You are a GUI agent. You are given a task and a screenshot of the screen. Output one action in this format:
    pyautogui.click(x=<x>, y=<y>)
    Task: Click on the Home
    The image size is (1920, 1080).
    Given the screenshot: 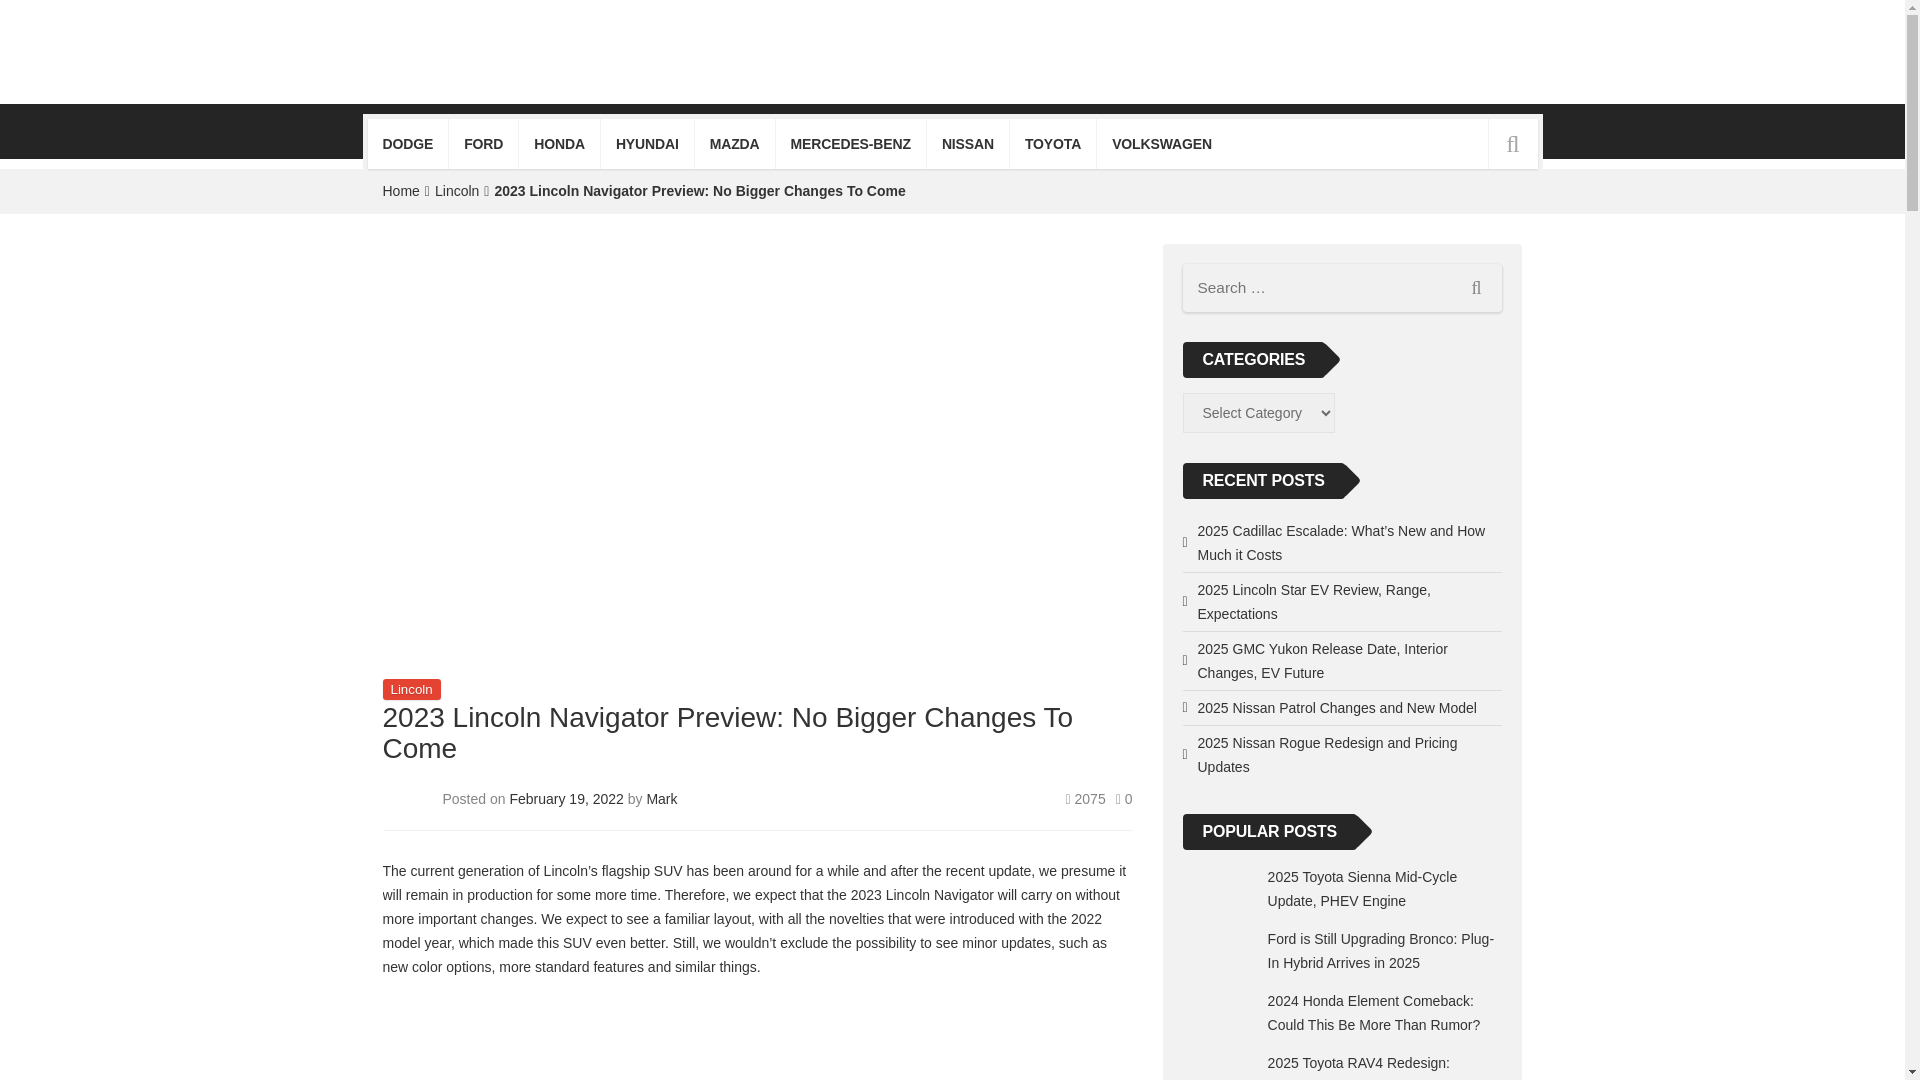 What is the action you would take?
    pyautogui.click(x=400, y=190)
    